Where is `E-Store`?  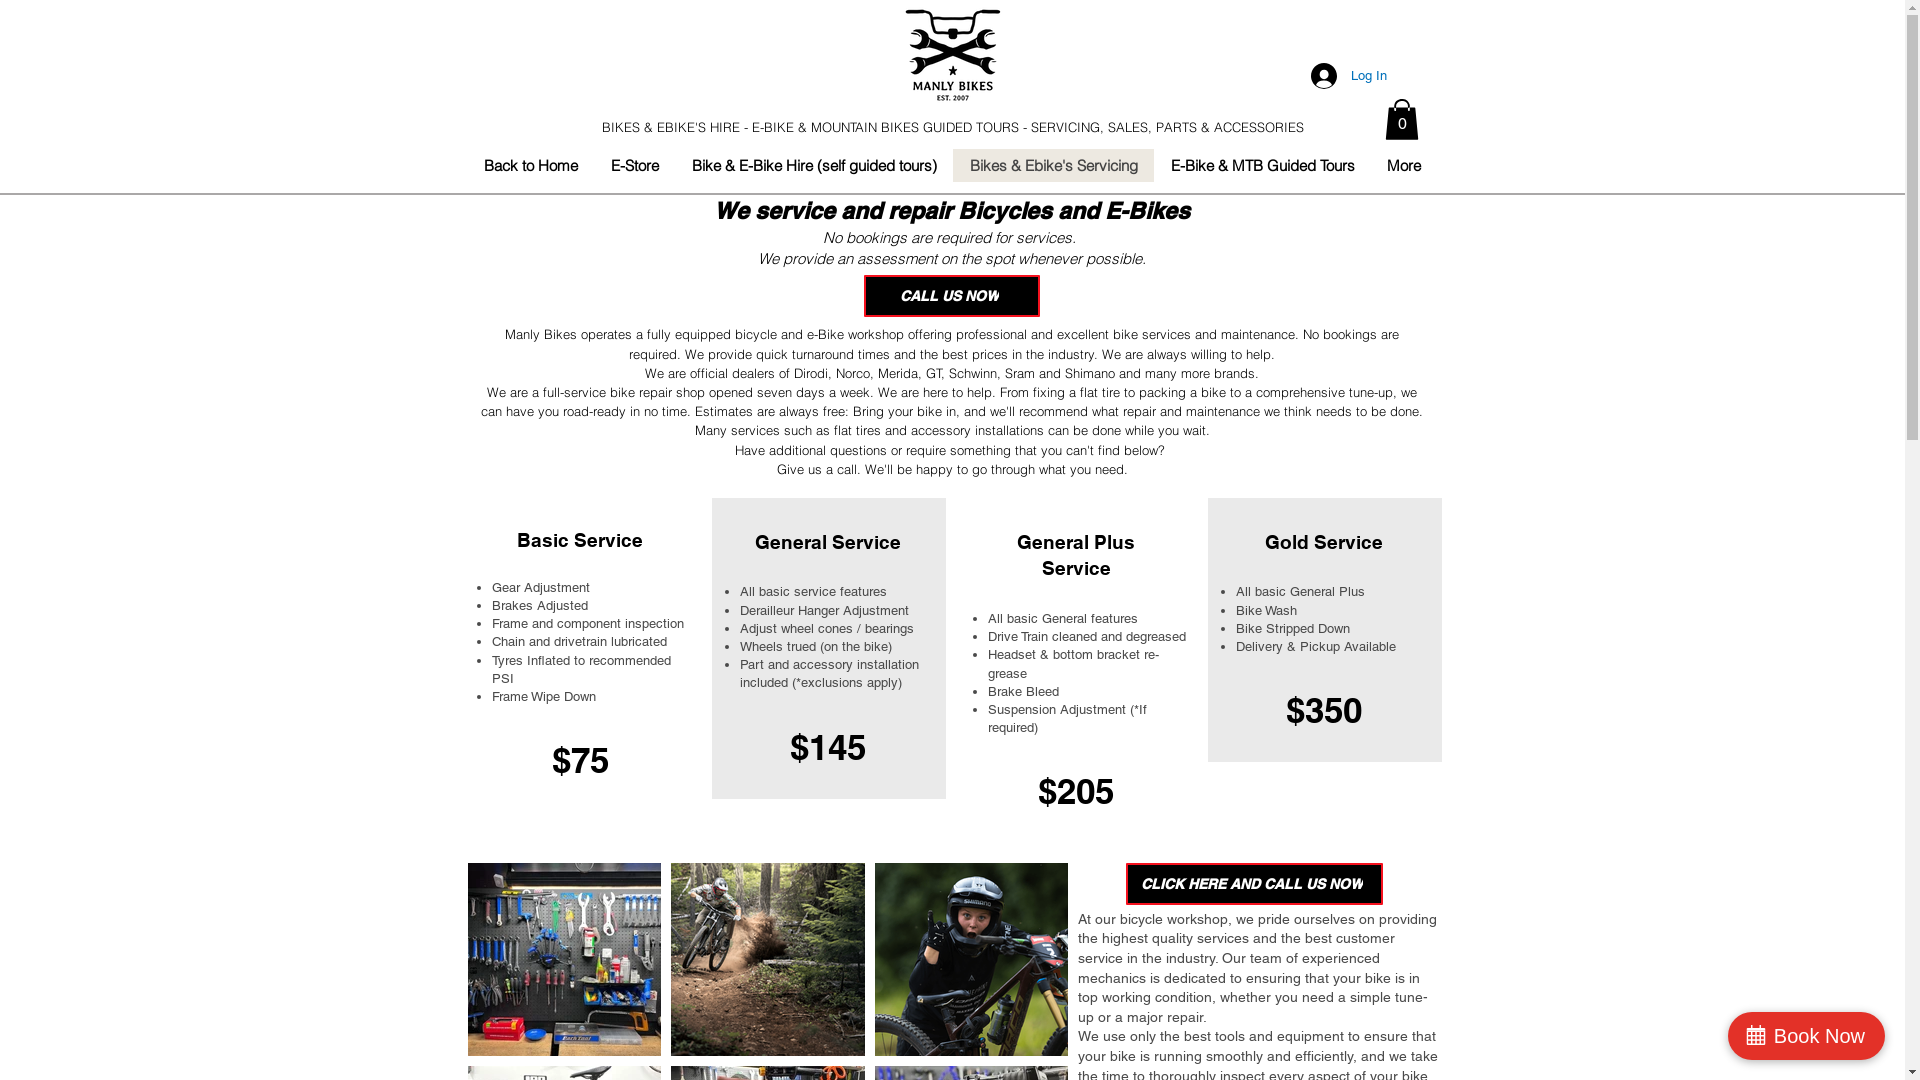
E-Store is located at coordinates (634, 166).